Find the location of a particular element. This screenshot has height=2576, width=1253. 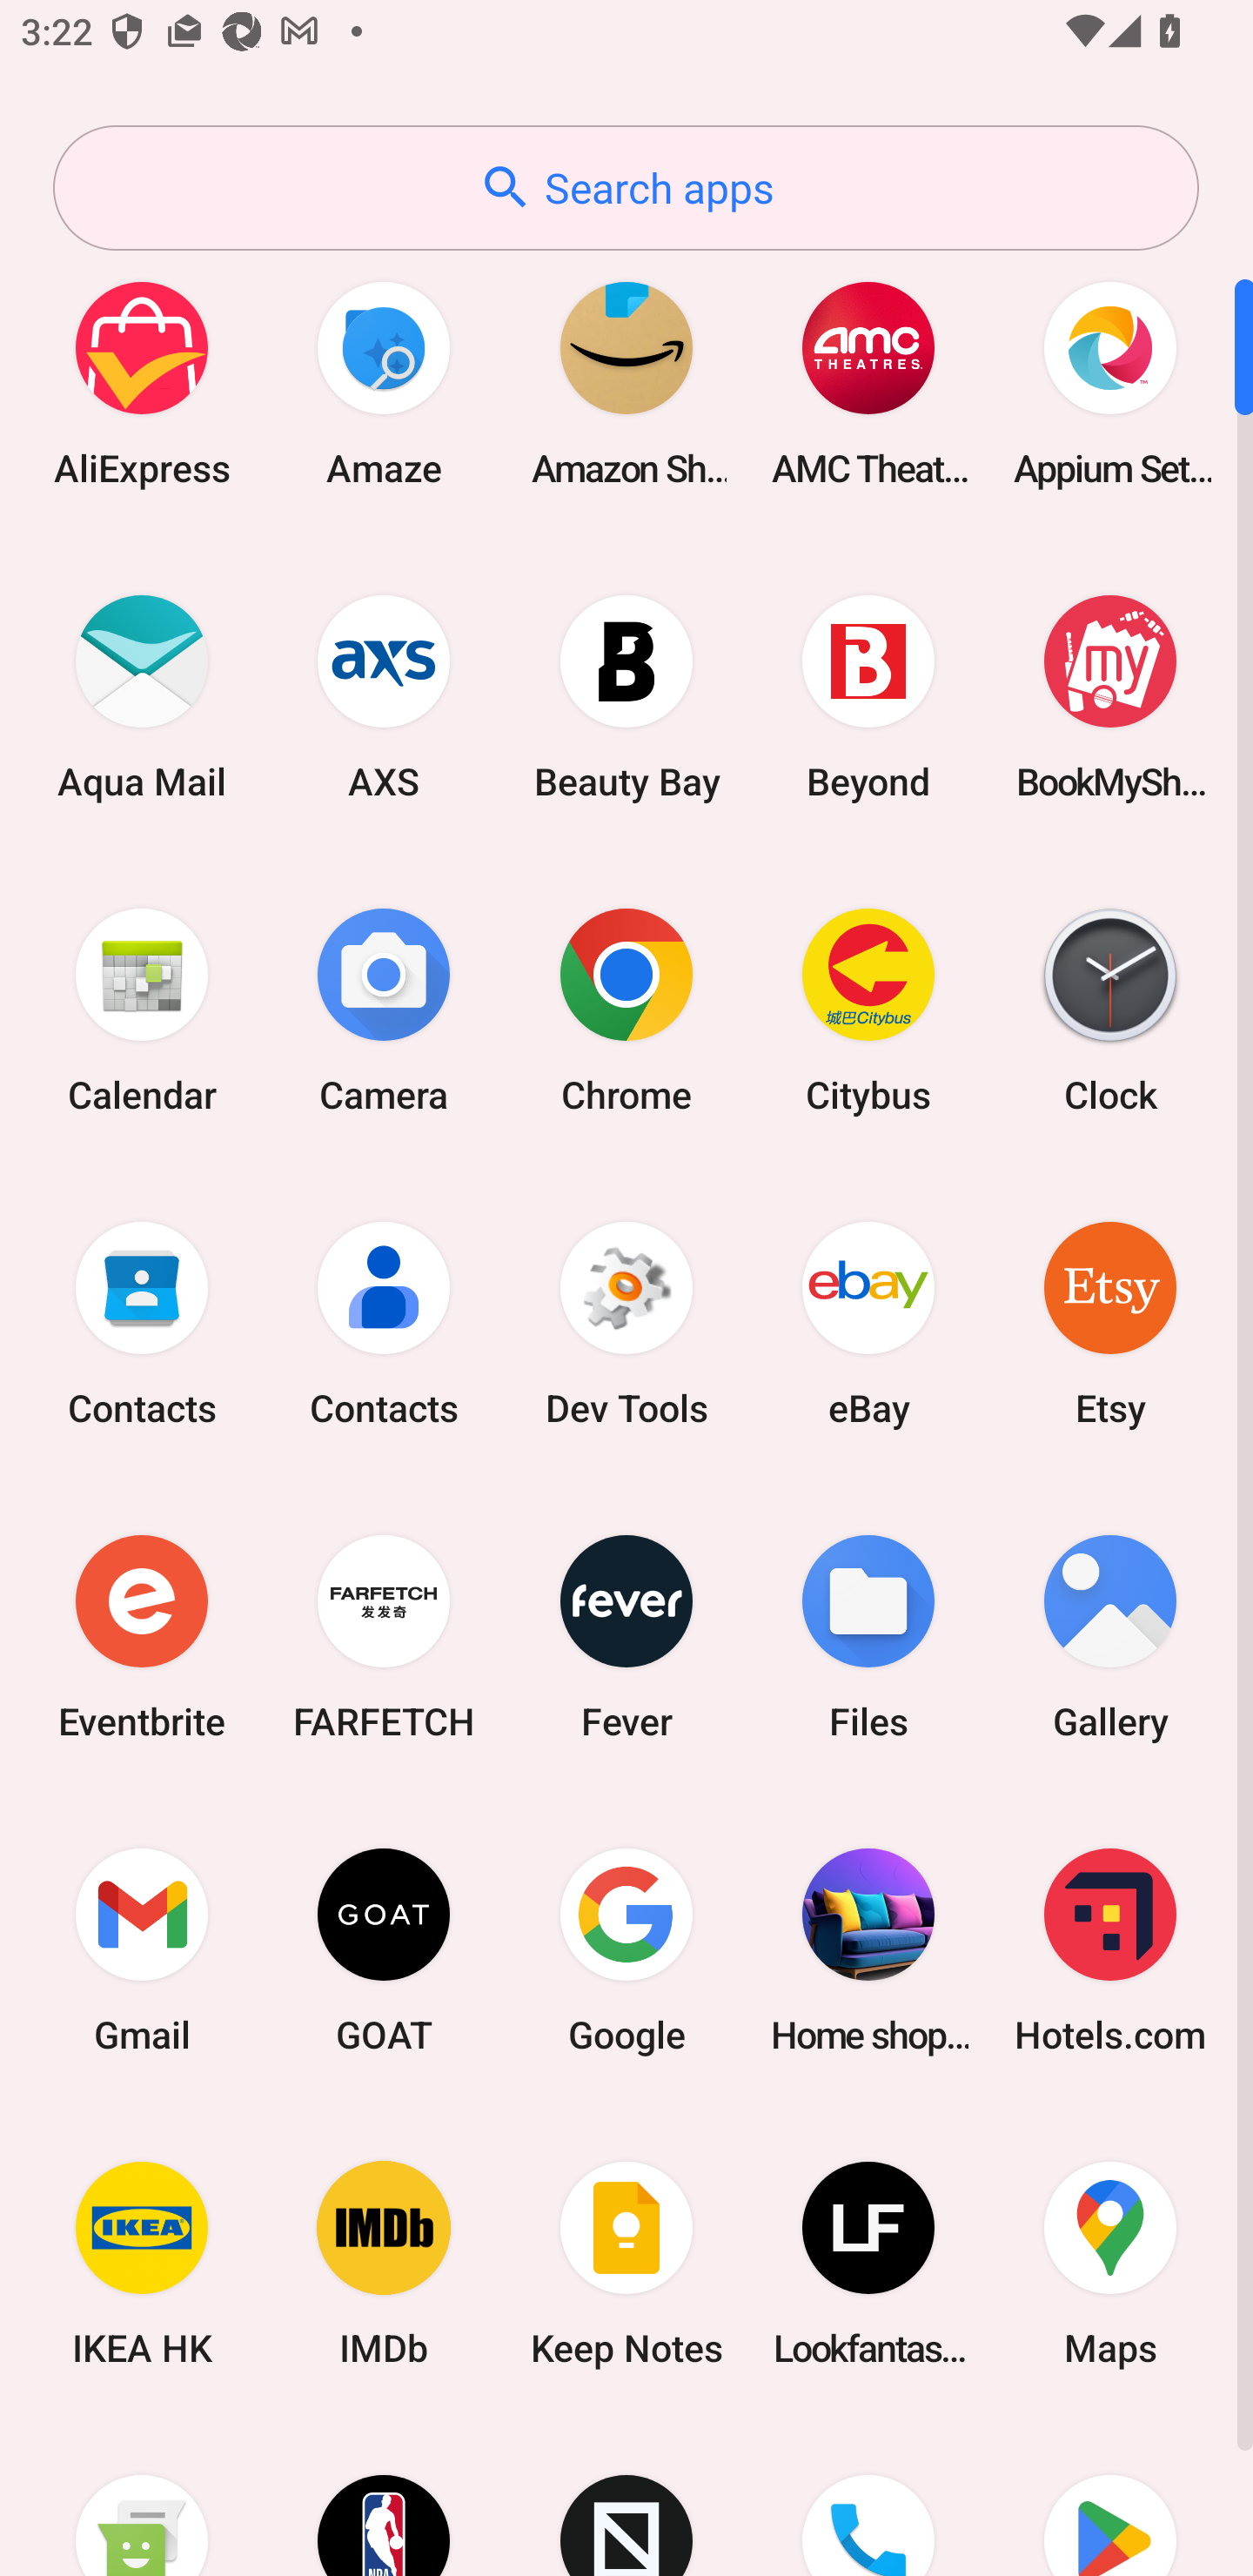

GOAT is located at coordinates (384, 1949).